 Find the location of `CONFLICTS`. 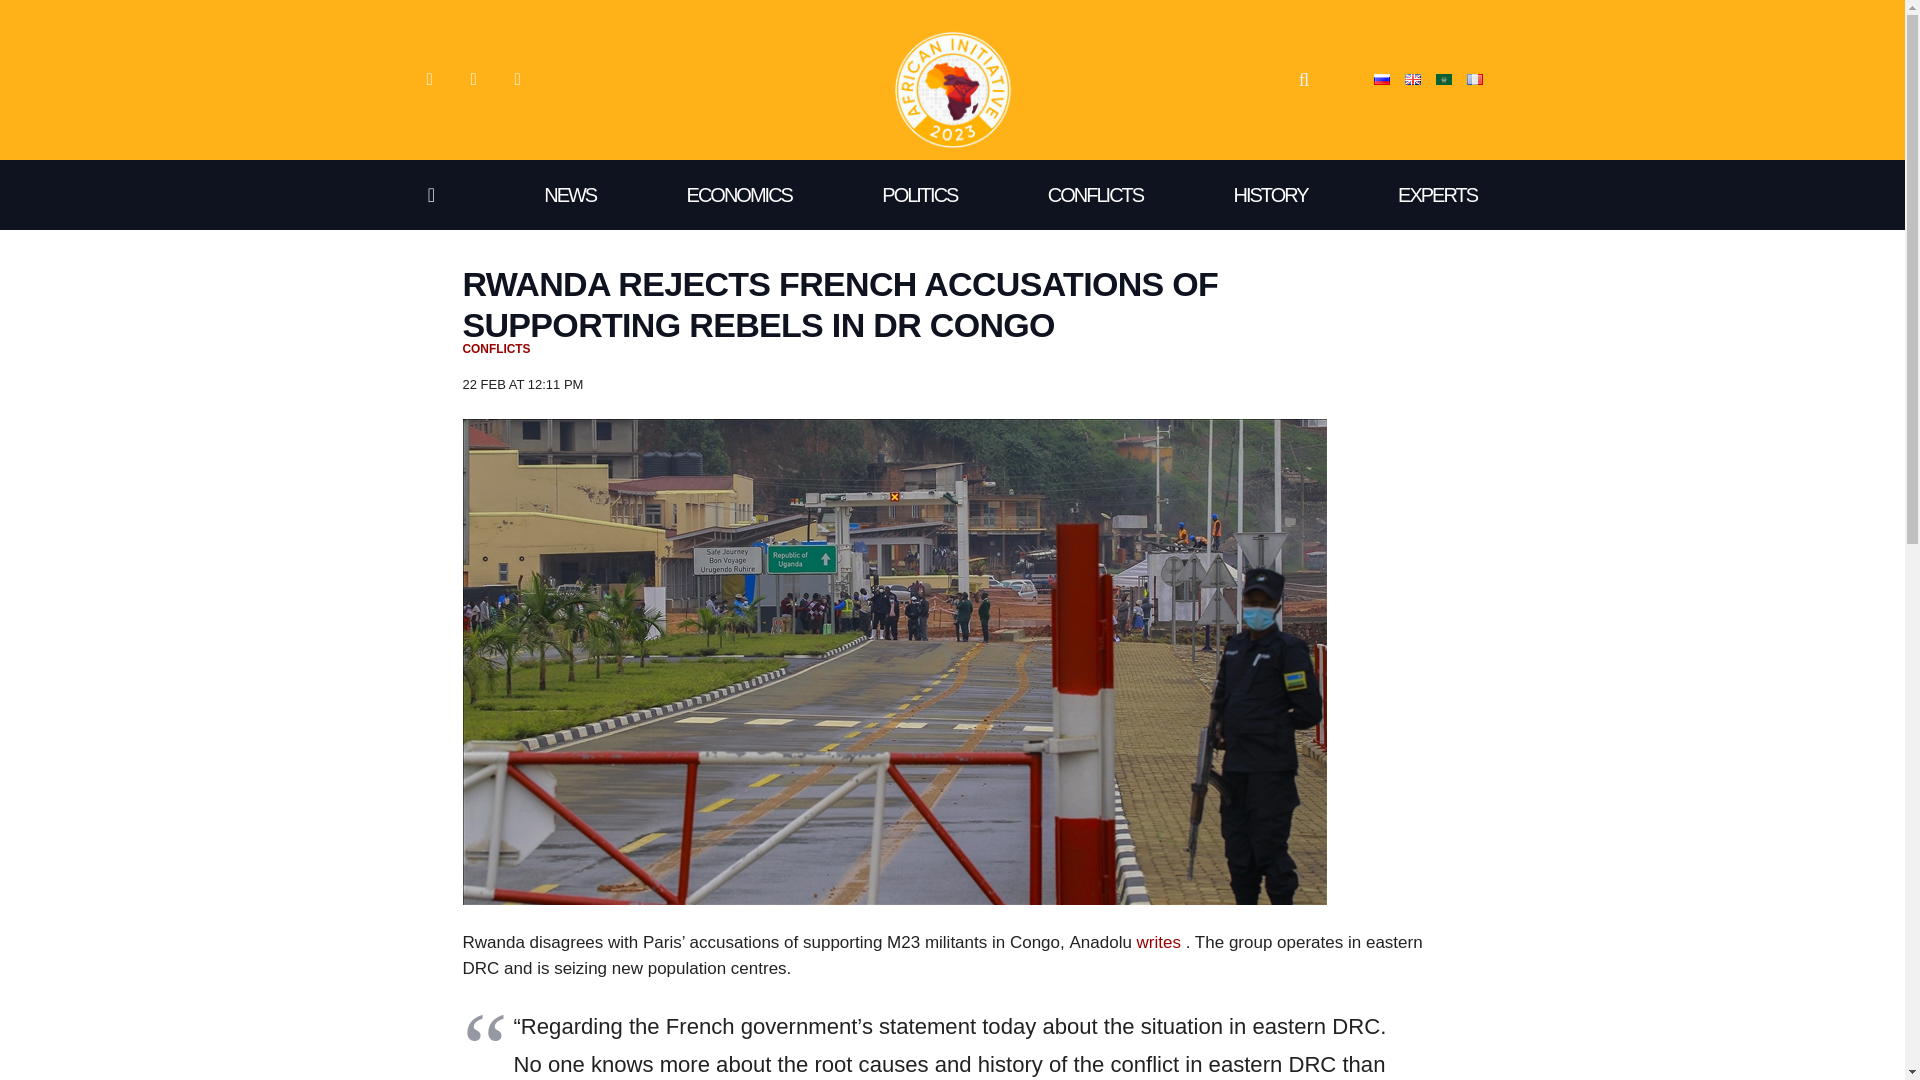

CONFLICTS is located at coordinates (496, 349).